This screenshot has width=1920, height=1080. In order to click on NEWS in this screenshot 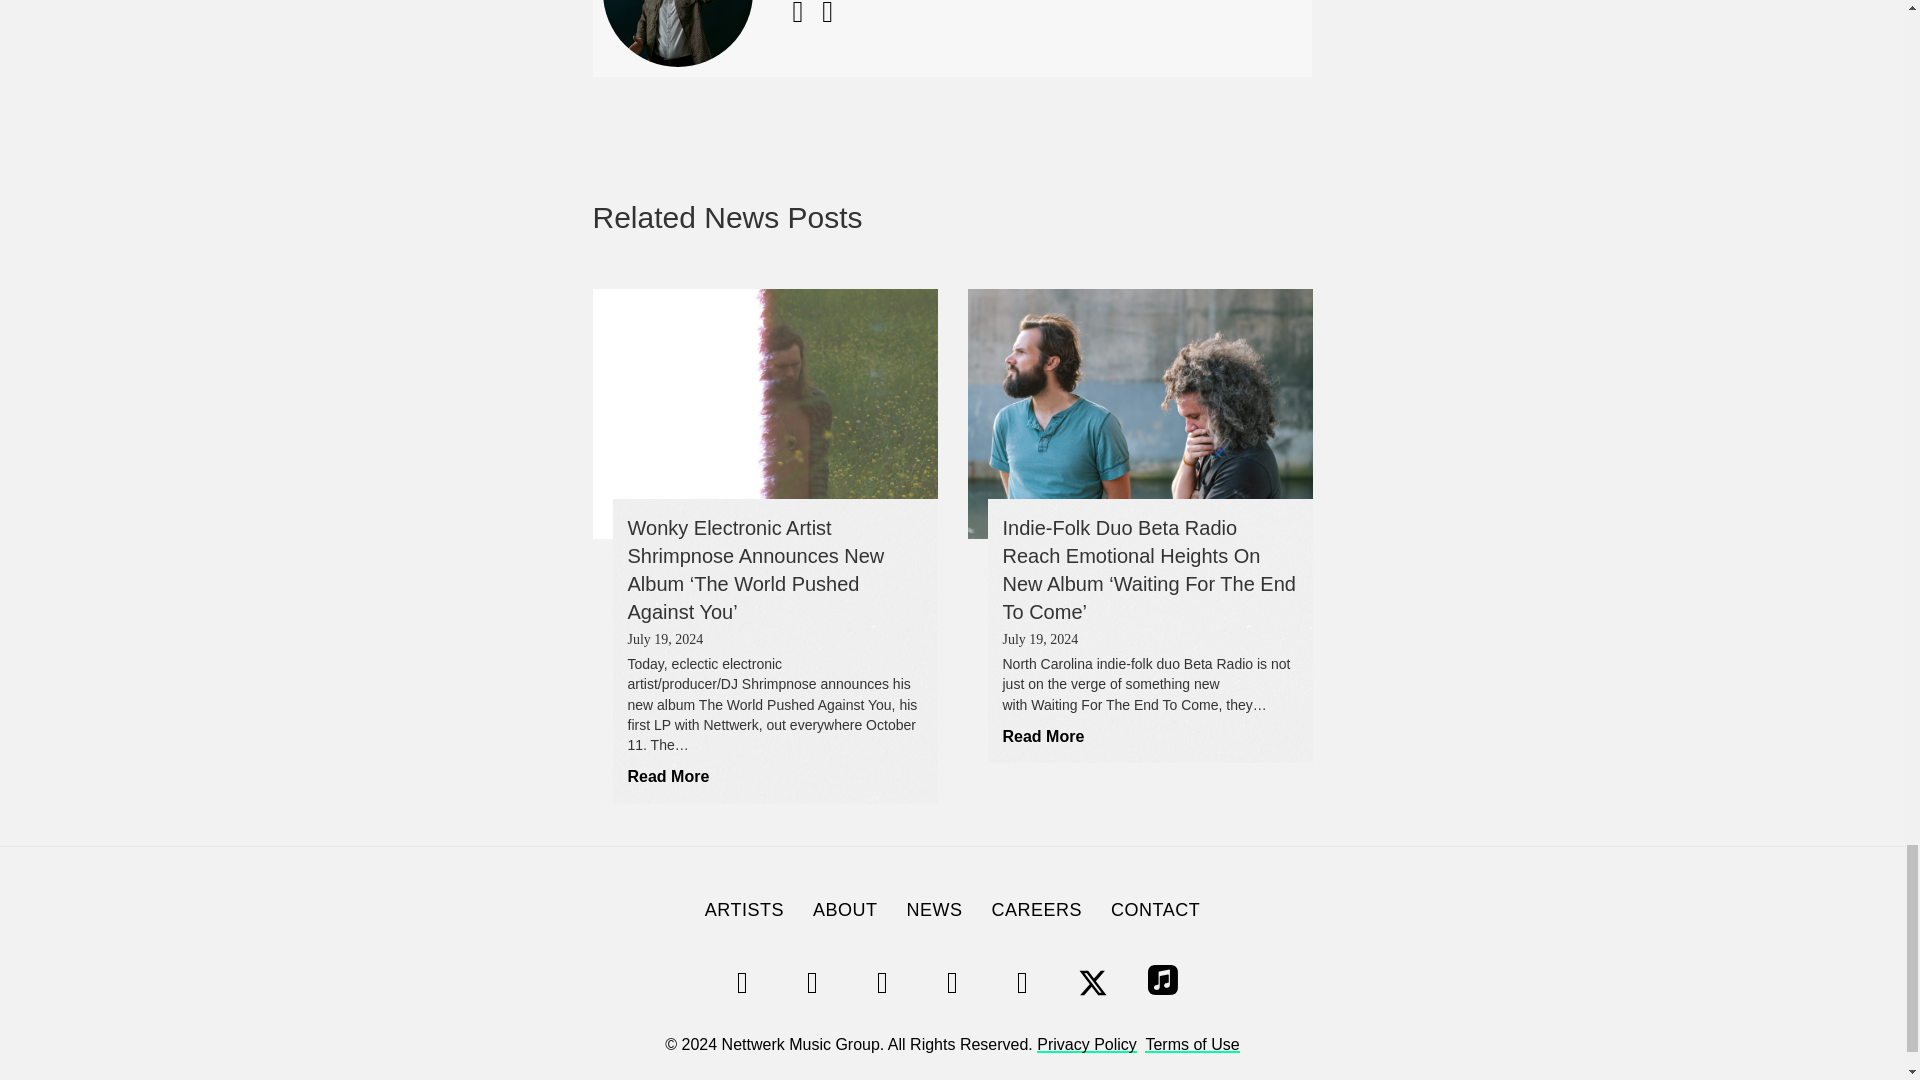, I will do `click(934, 910)`.